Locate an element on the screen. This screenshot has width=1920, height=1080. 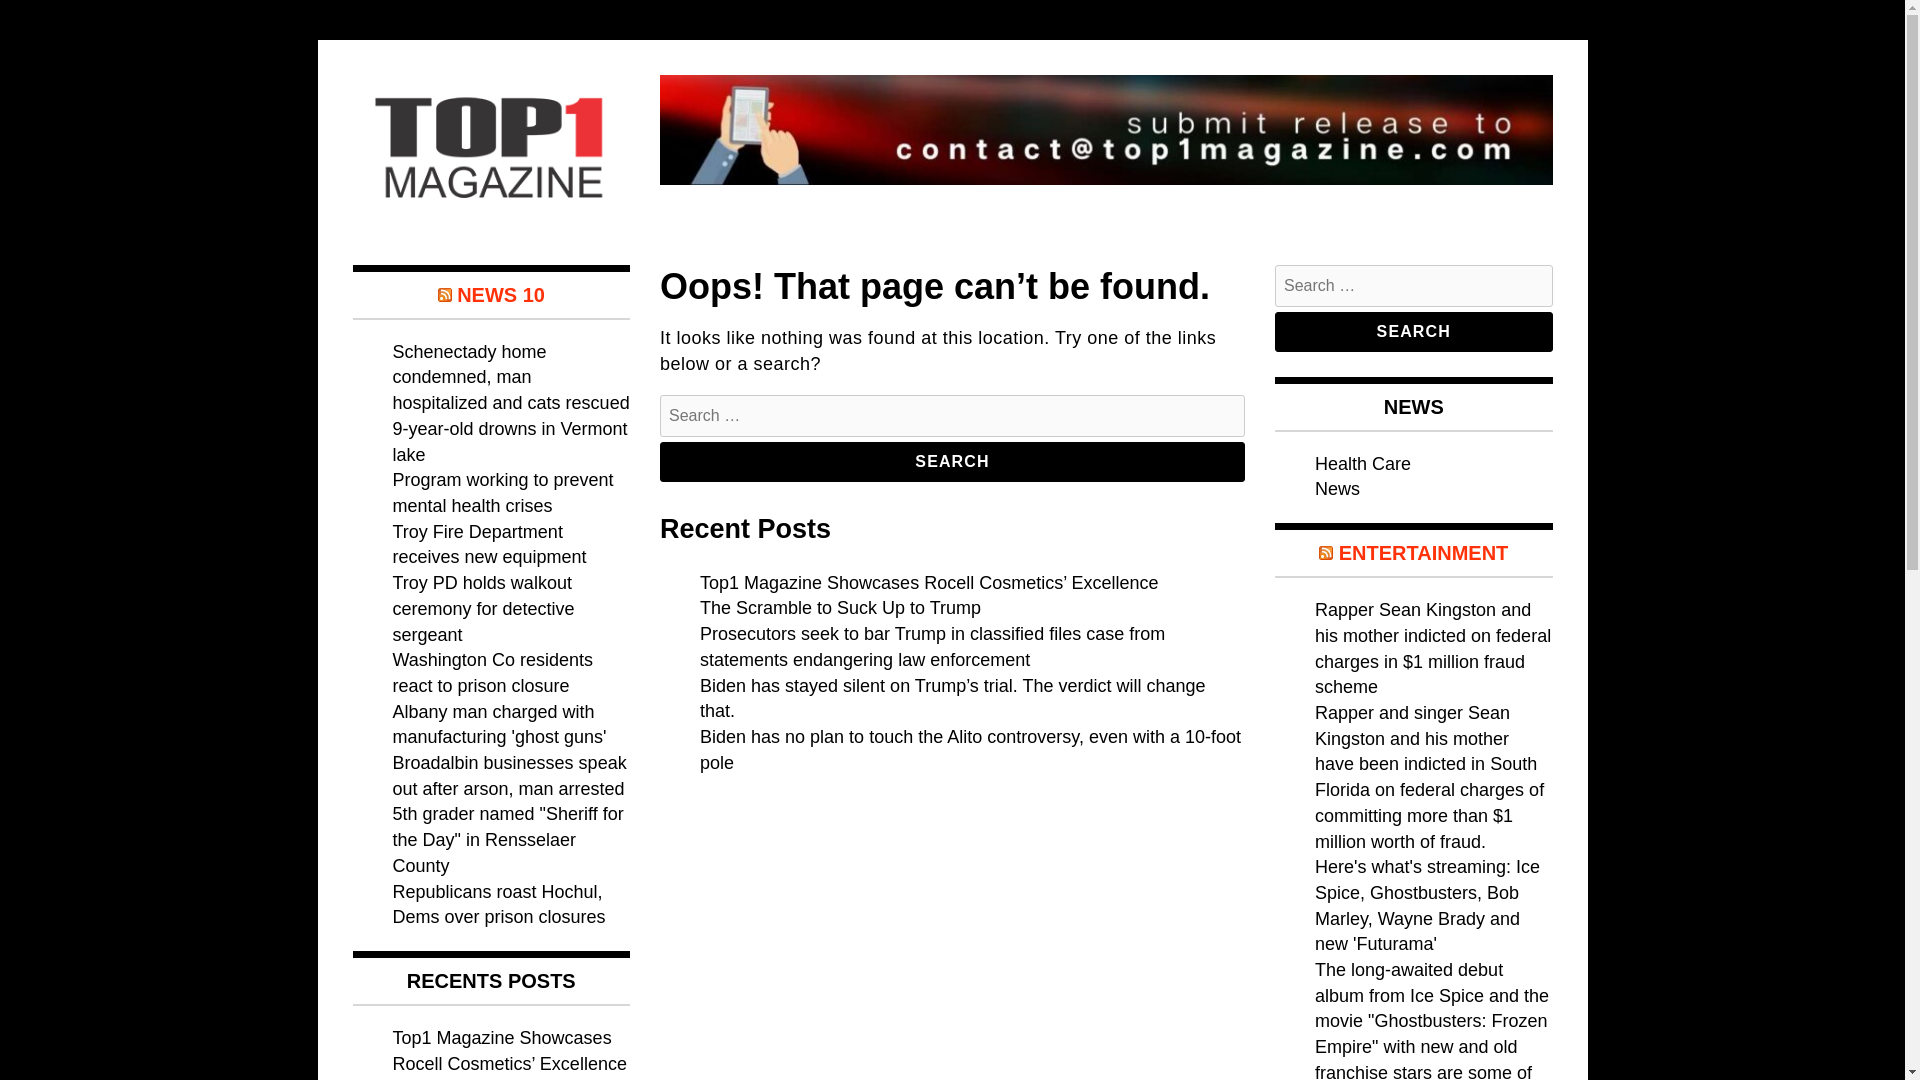
Search is located at coordinates (1414, 332).